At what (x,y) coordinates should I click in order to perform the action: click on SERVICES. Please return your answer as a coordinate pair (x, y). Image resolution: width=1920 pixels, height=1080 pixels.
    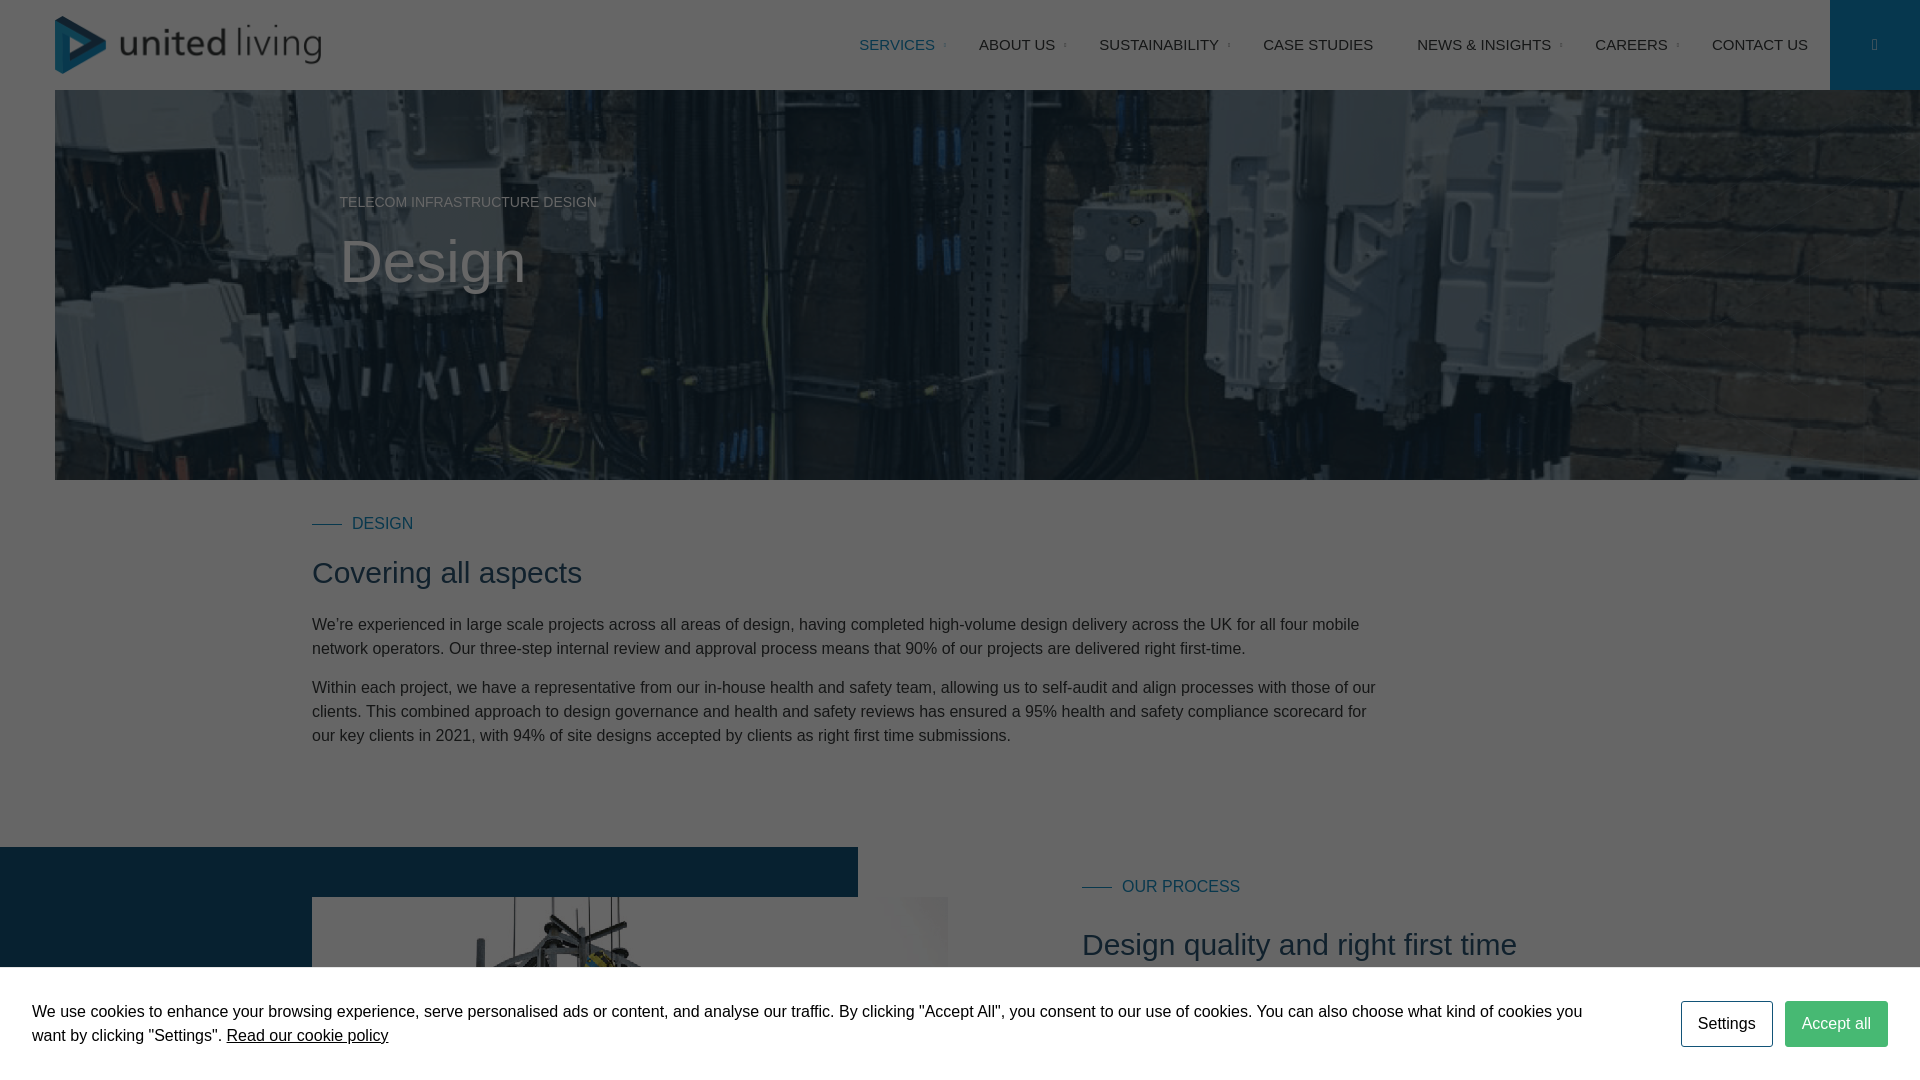
    Looking at the image, I should click on (896, 44).